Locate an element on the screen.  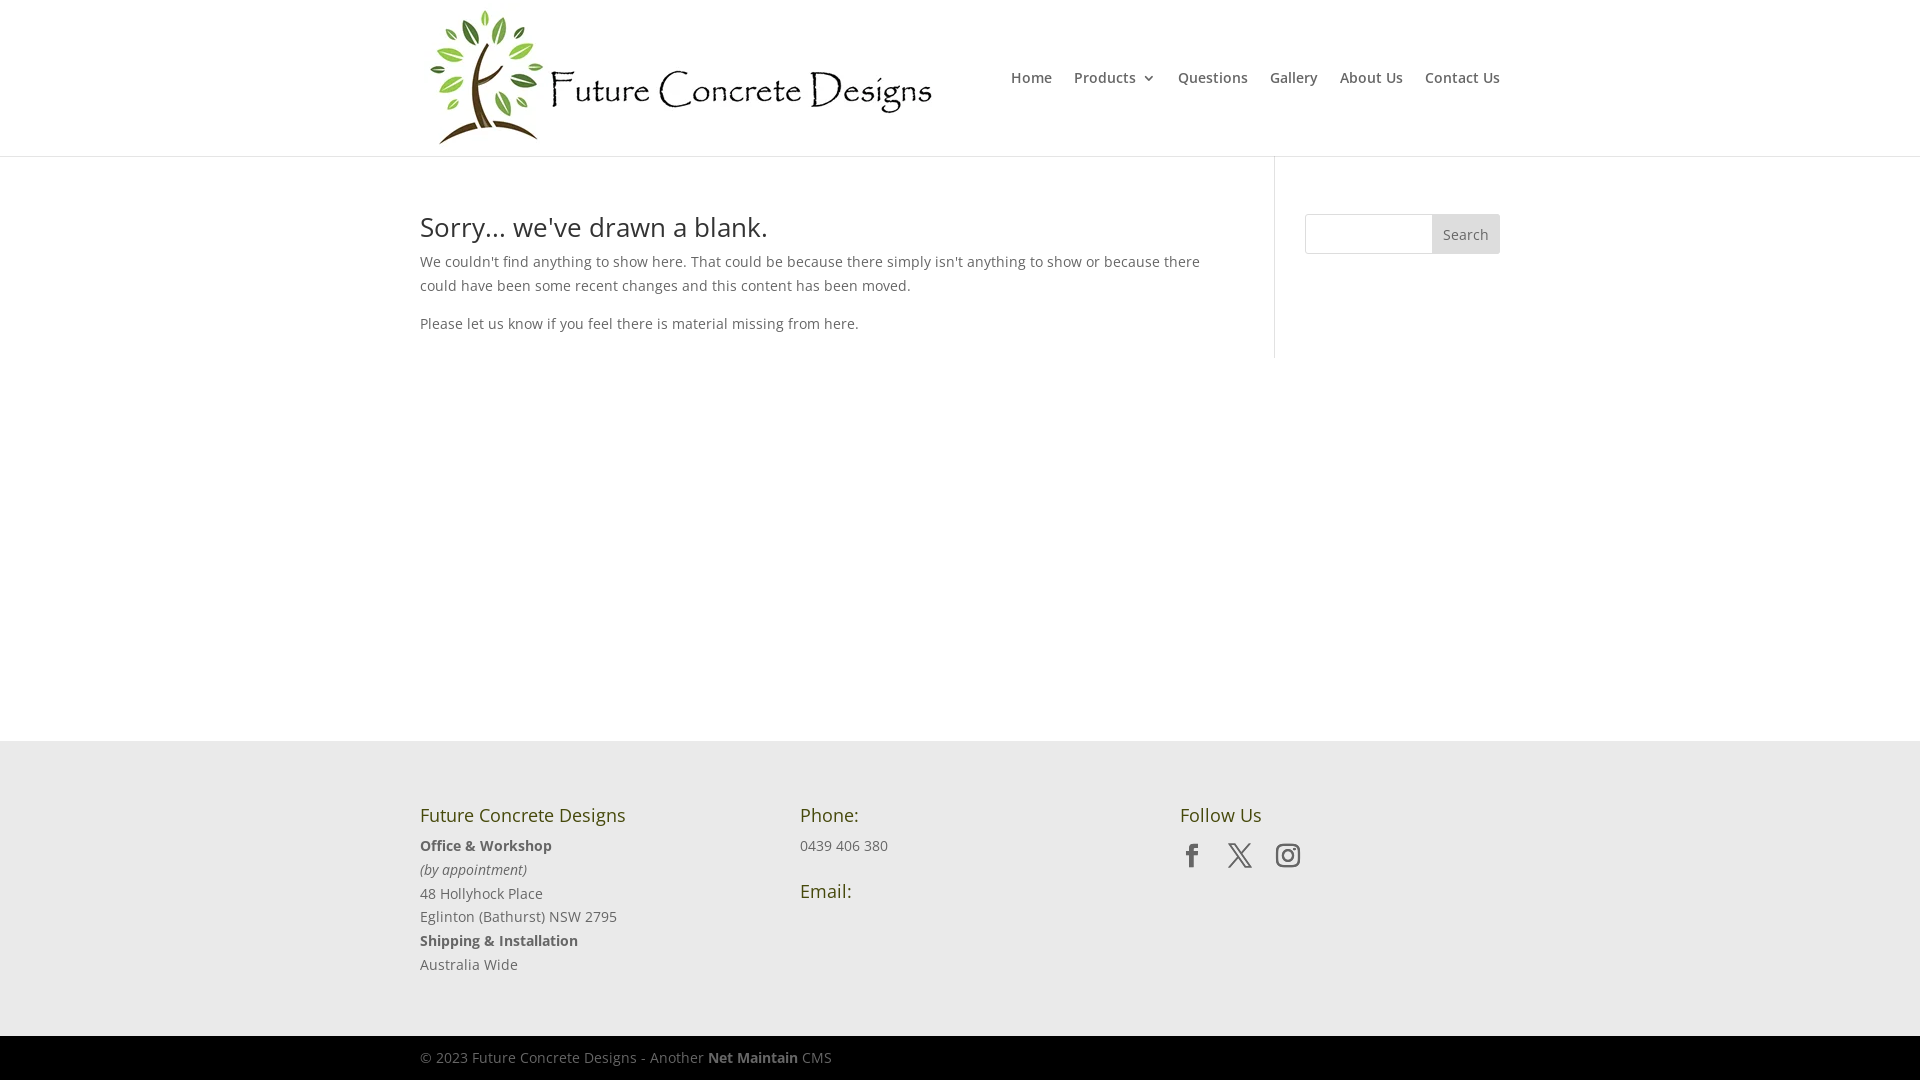
Gallery is located at coordinates (1294, 113).